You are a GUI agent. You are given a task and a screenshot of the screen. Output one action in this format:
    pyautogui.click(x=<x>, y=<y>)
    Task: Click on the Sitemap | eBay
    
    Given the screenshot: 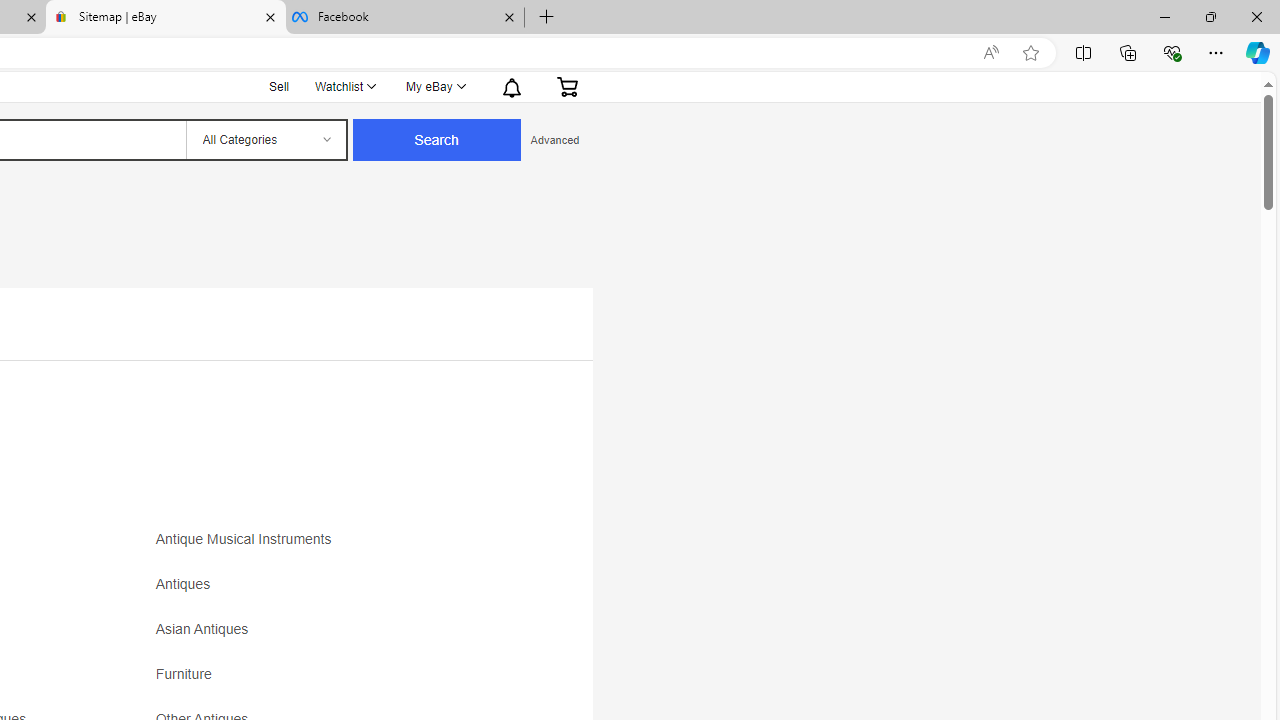 What is the action you would take?
    pyautogui.click(x=166, y=18)
    